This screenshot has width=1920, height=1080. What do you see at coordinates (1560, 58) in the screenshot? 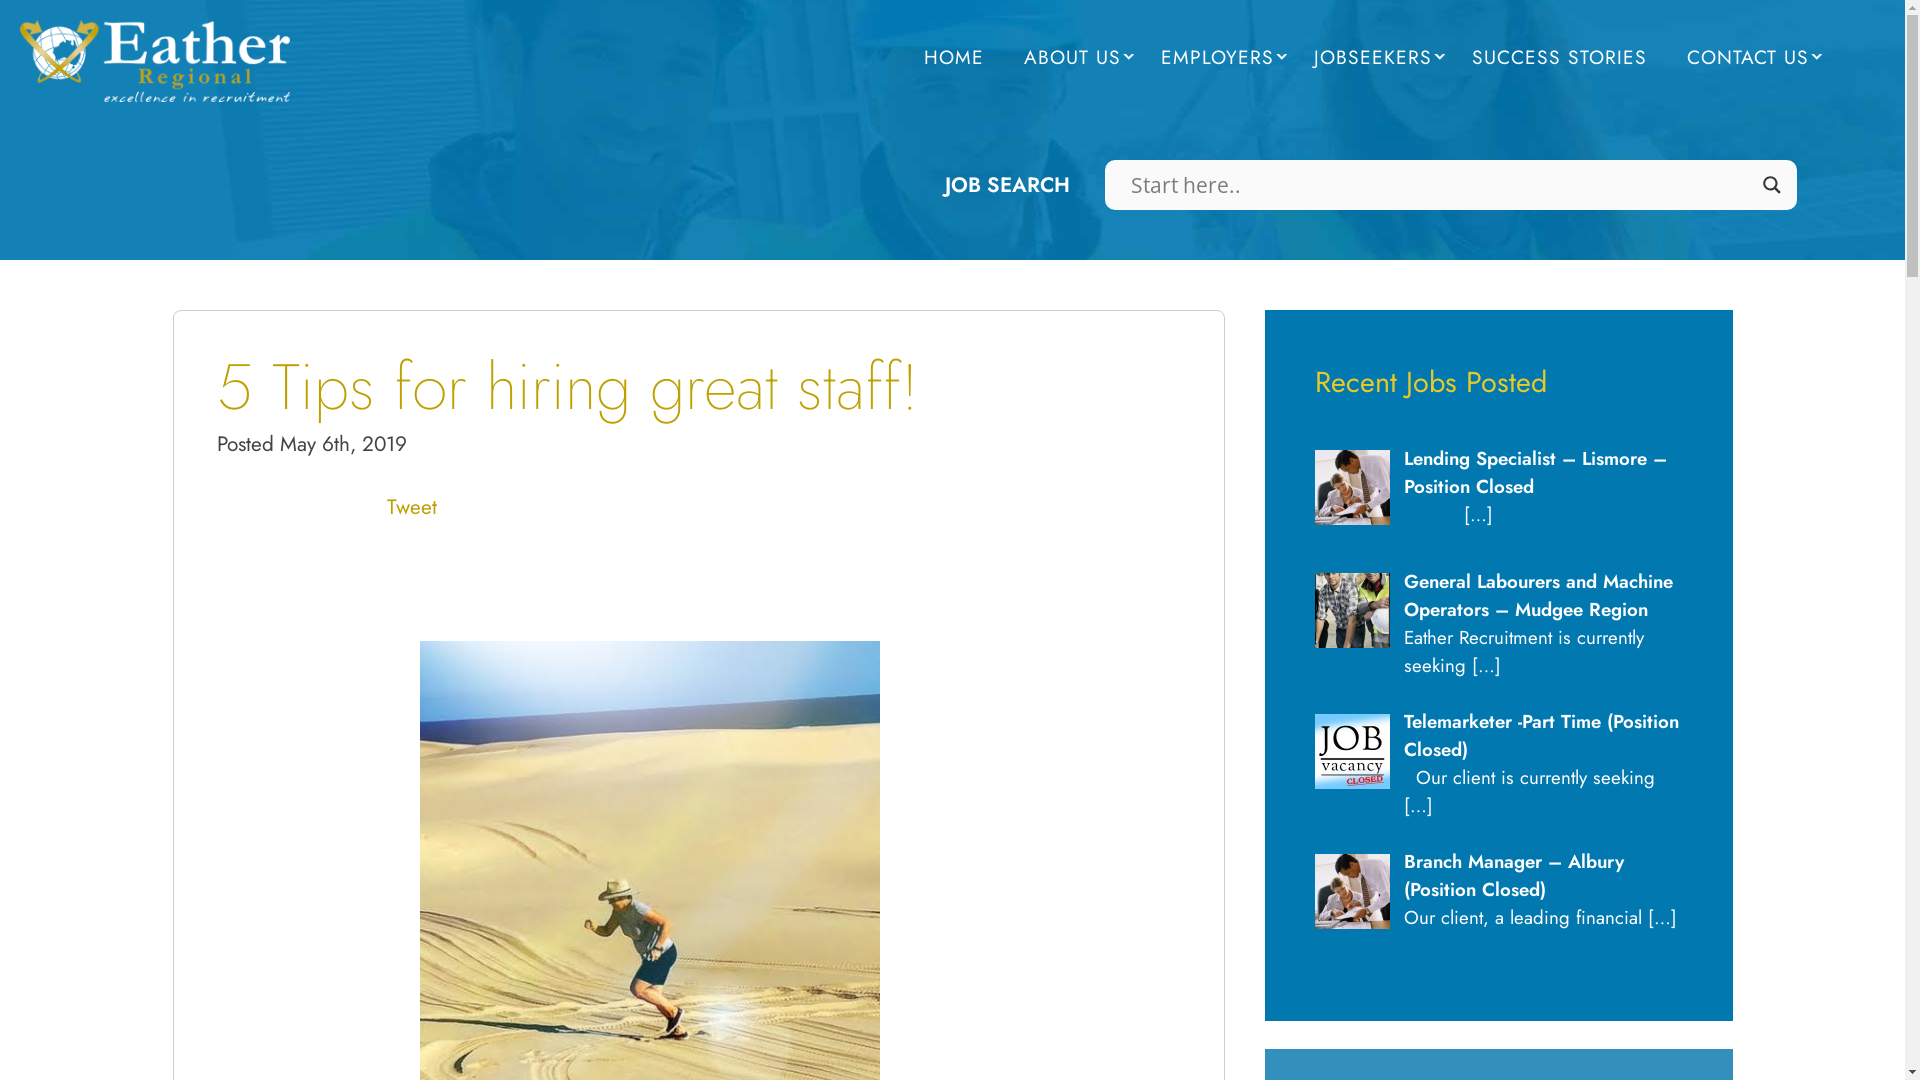
I see `SUCCESS STORIES` at bounding box center [1560, 58].